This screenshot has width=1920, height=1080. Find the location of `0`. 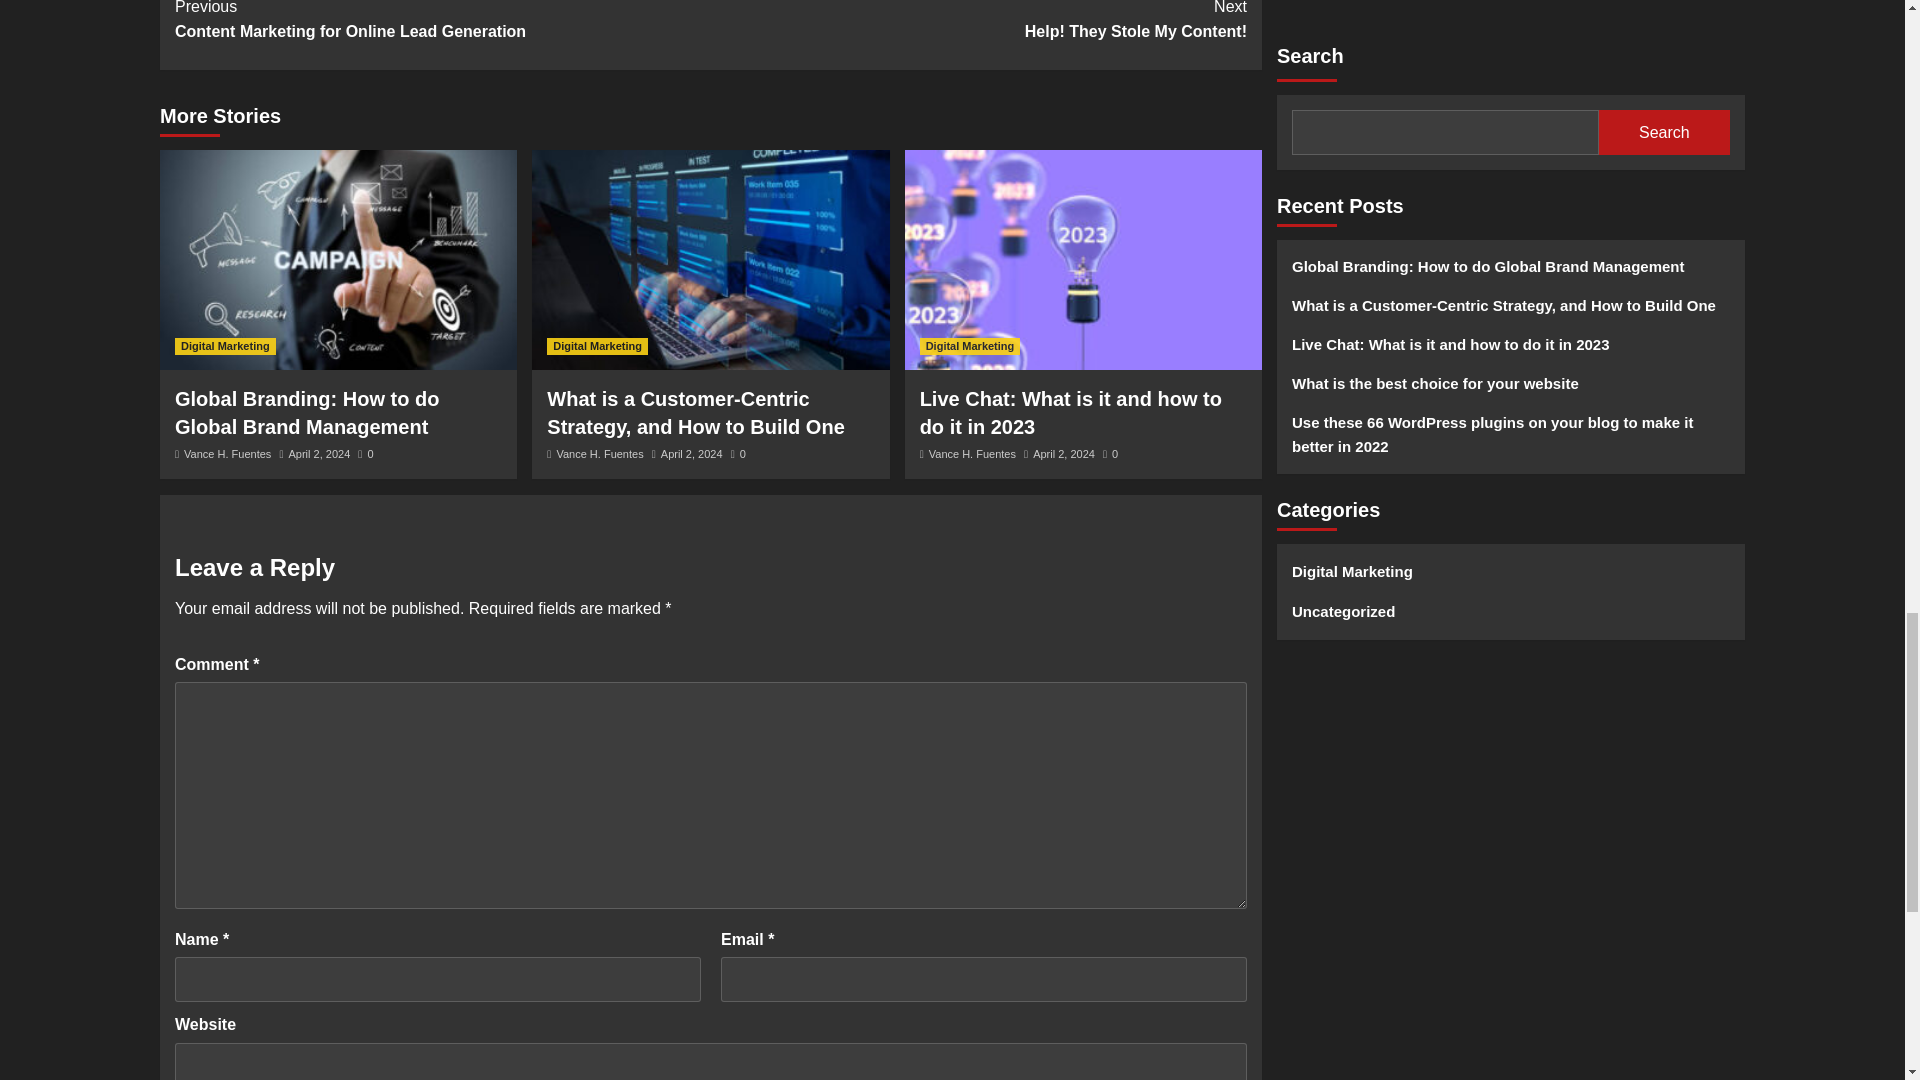

0 is located at coordinates (738, 454).